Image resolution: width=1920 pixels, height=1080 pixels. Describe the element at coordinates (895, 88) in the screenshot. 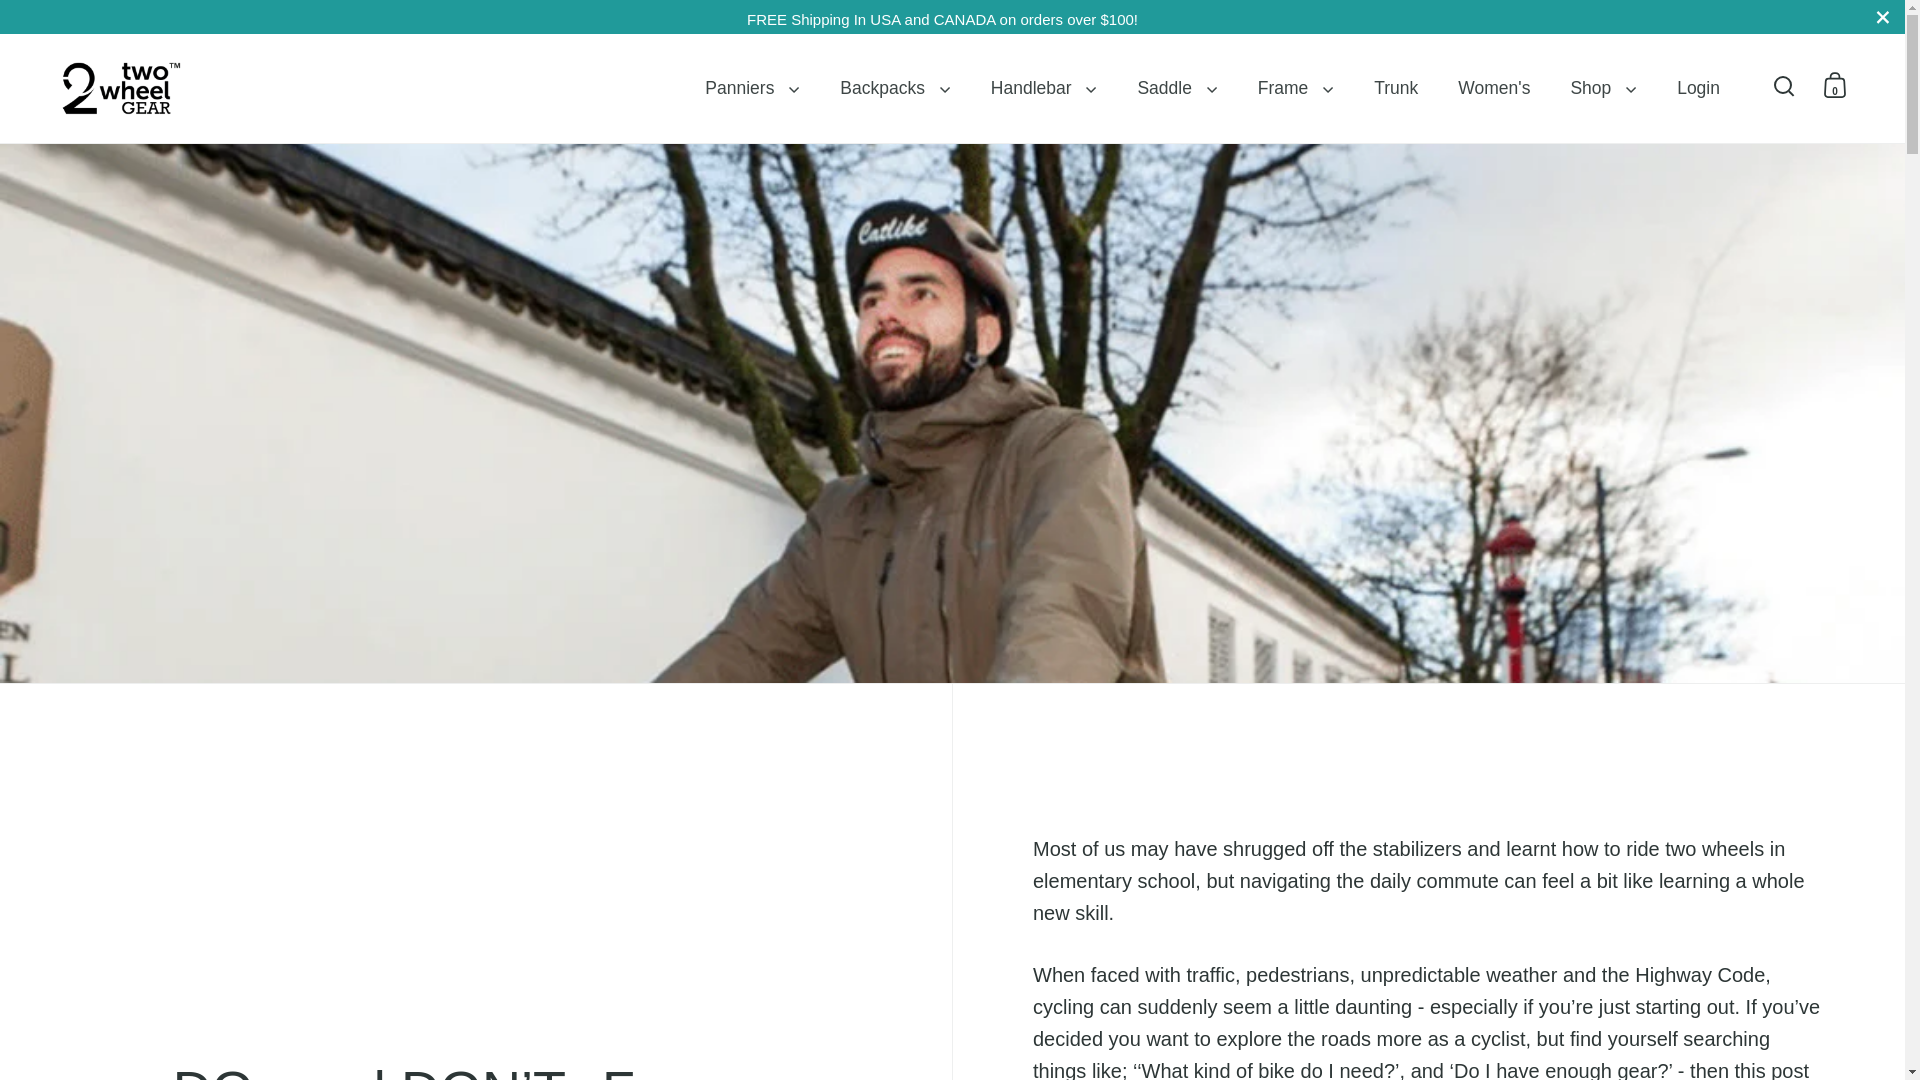

I see `Backpacks` at that location.